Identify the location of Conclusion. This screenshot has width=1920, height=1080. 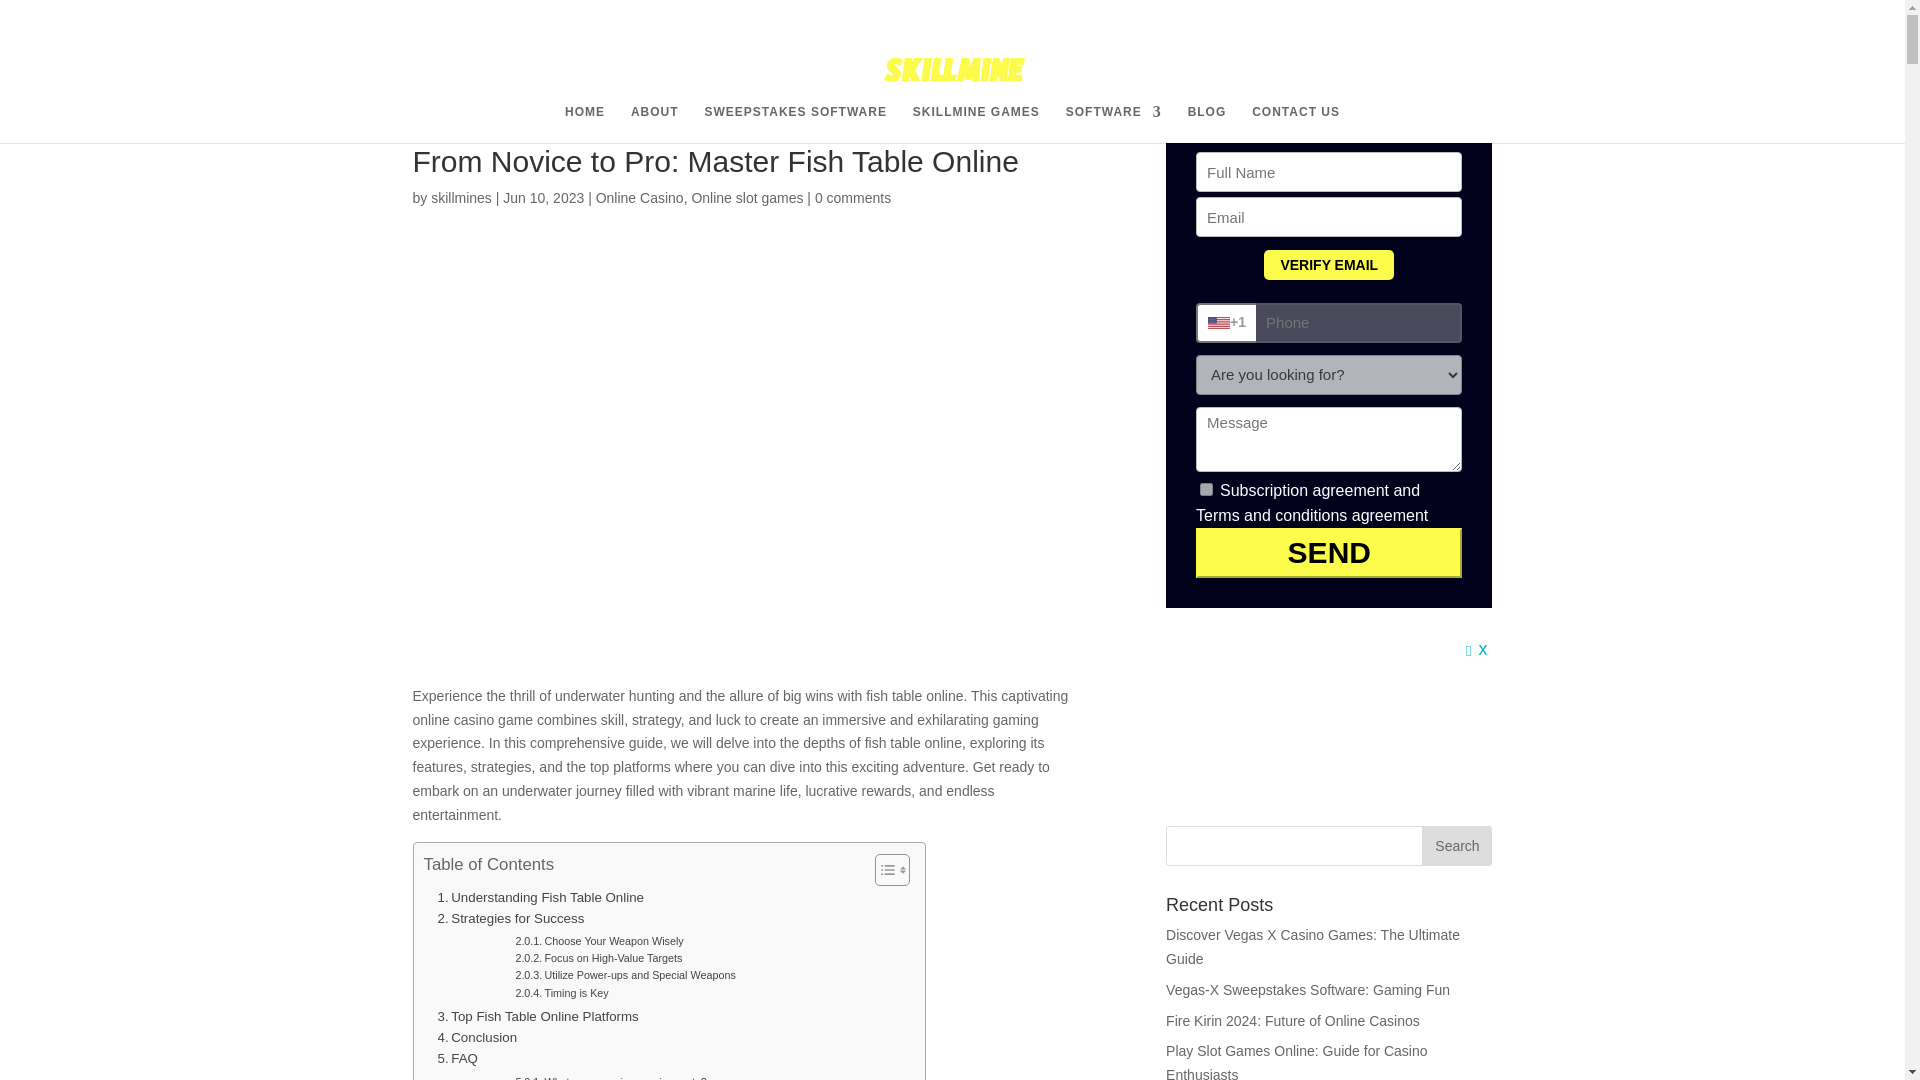
(478, 1037).